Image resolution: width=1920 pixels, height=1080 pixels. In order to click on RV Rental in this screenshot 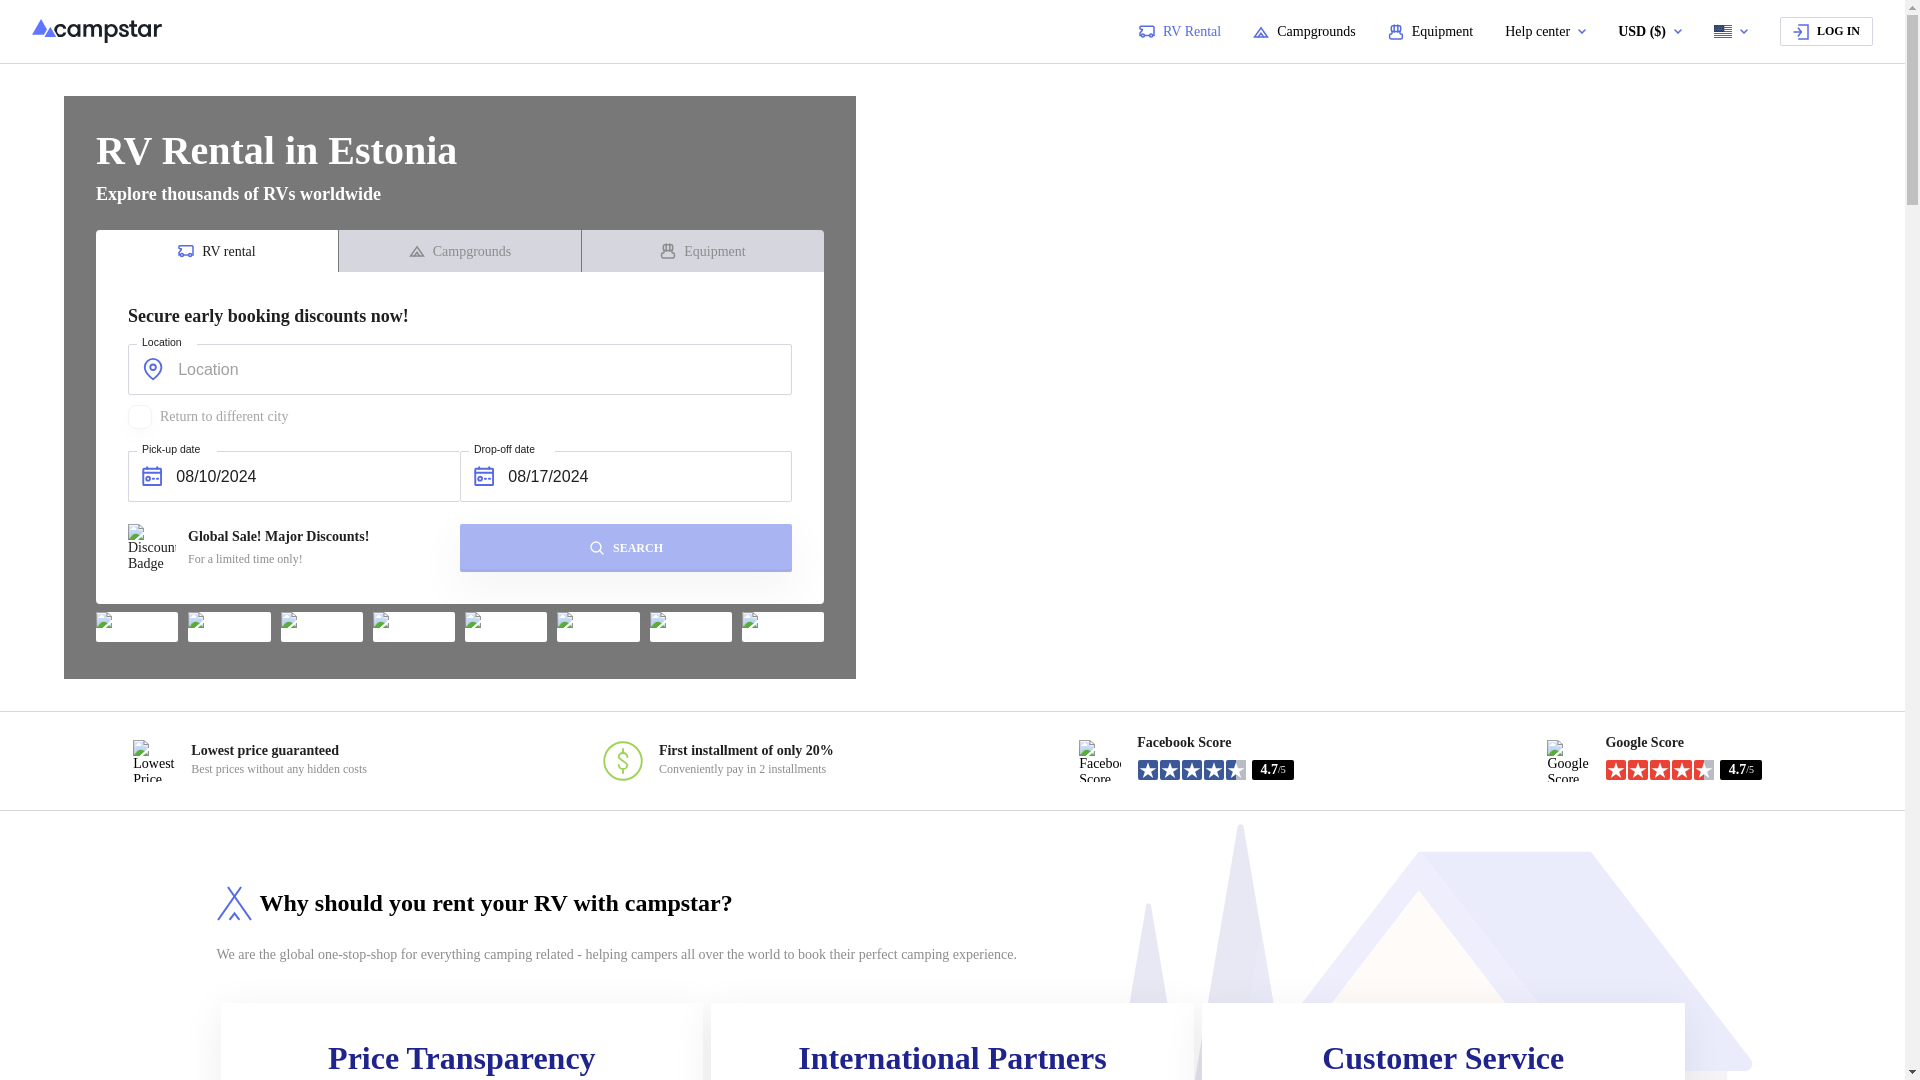, I will do `click(1180, 31)`.